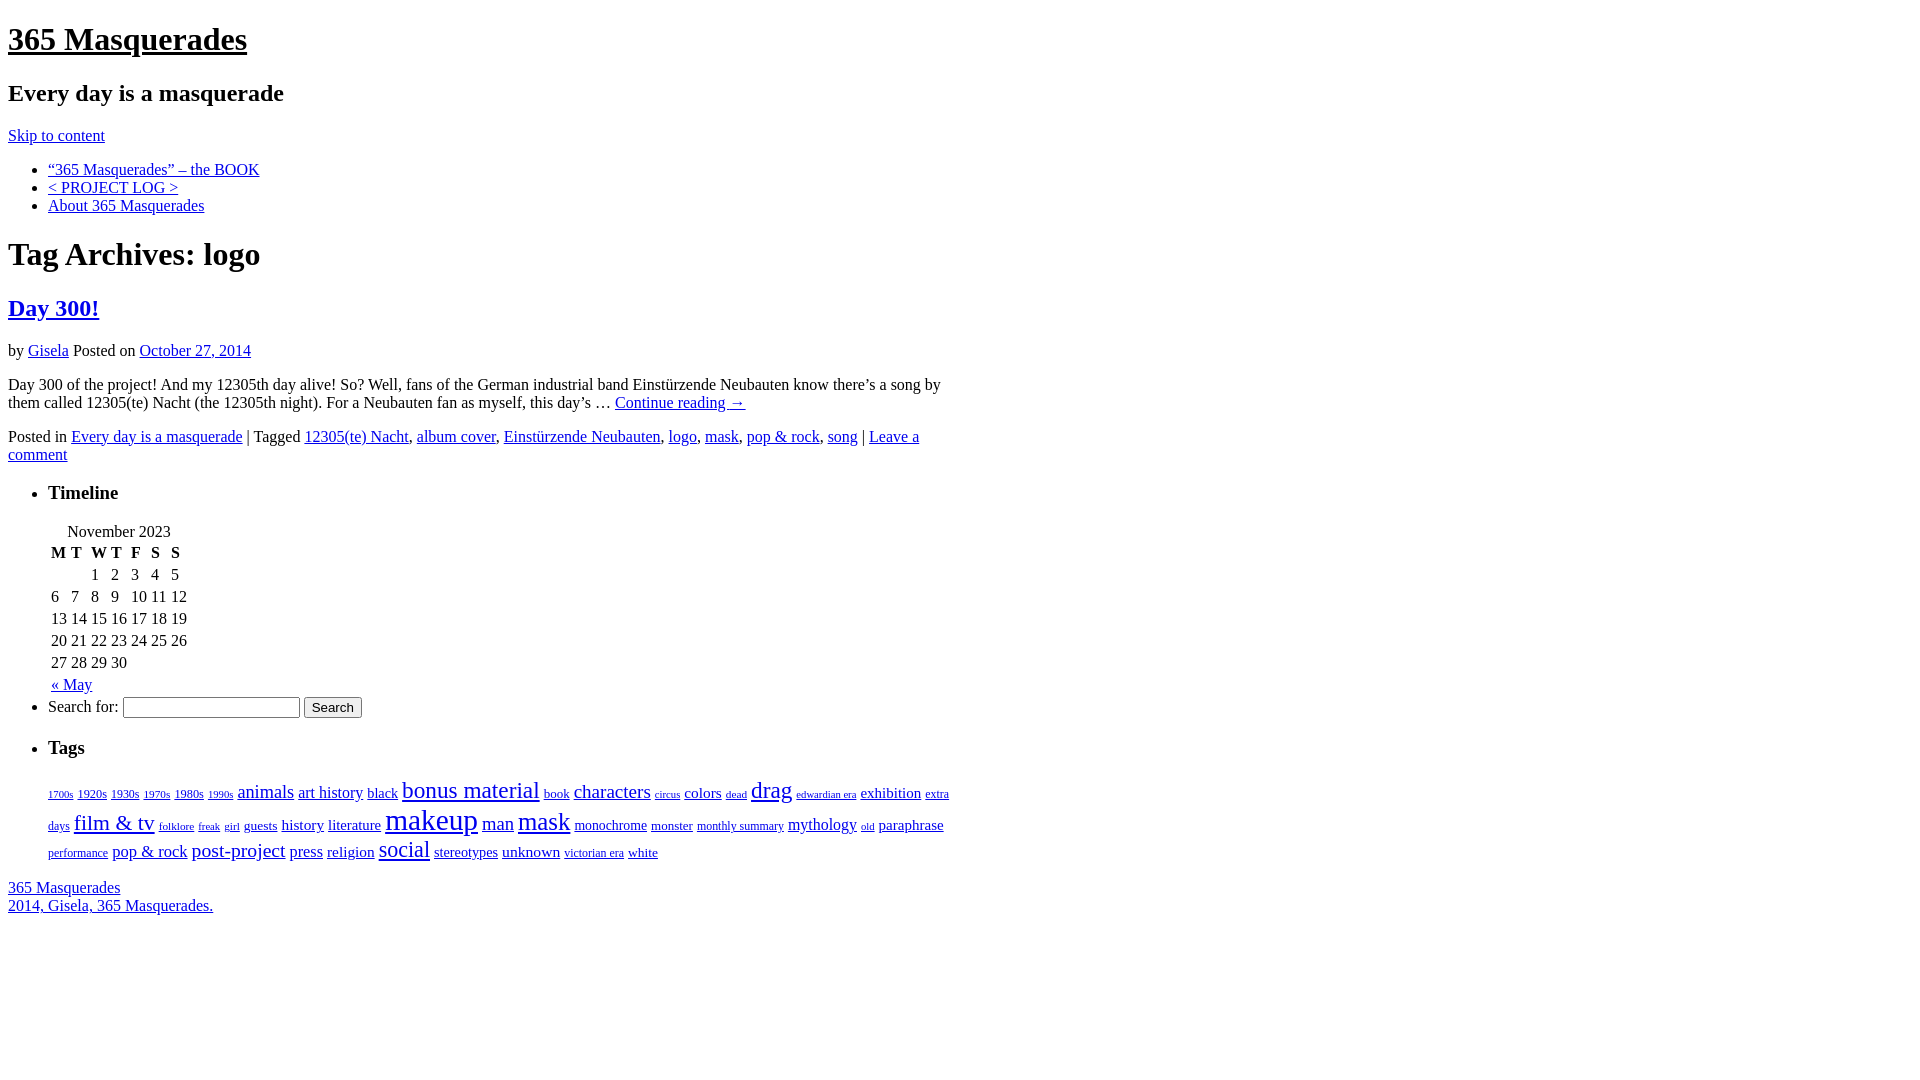  Describe the element at coordinates (722, 436) in the screenshot. I see `mask` at that location.